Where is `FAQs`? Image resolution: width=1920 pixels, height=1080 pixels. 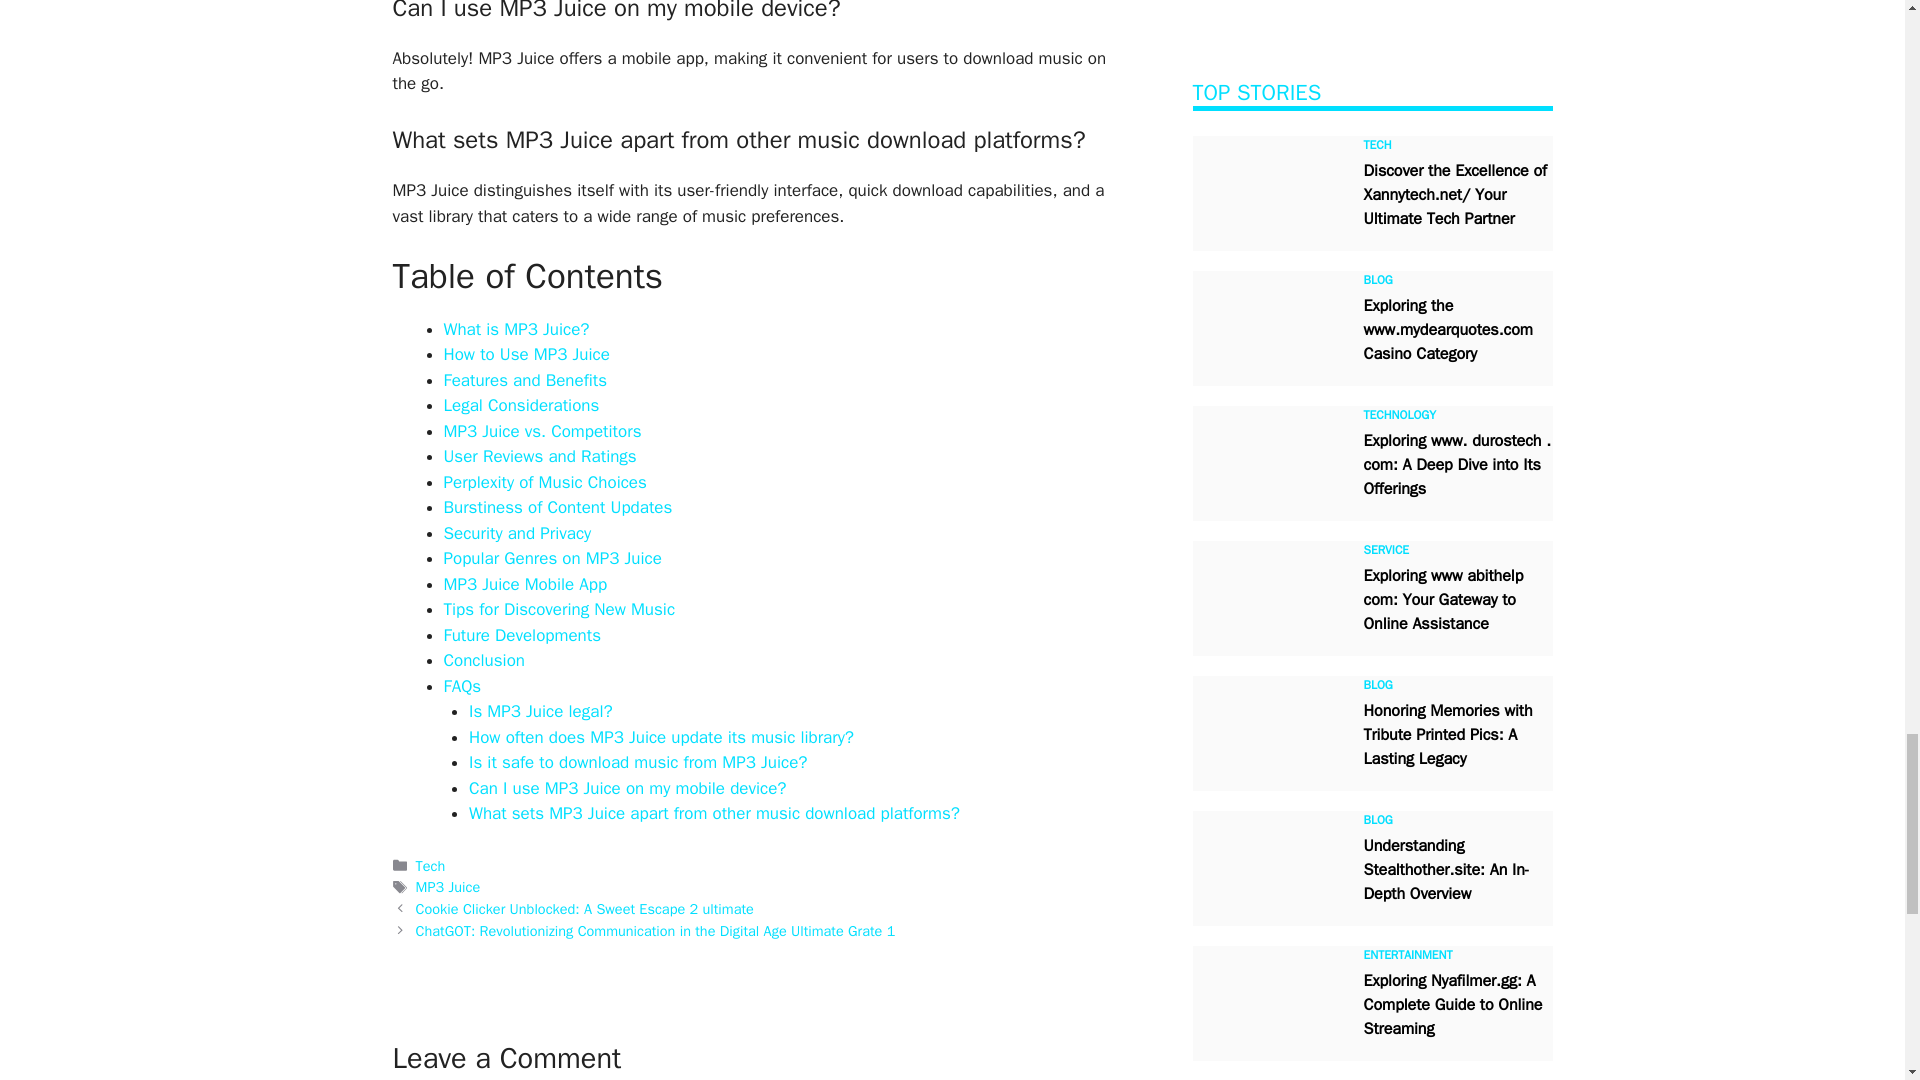 FAQs is located at coordinates (462, 686).